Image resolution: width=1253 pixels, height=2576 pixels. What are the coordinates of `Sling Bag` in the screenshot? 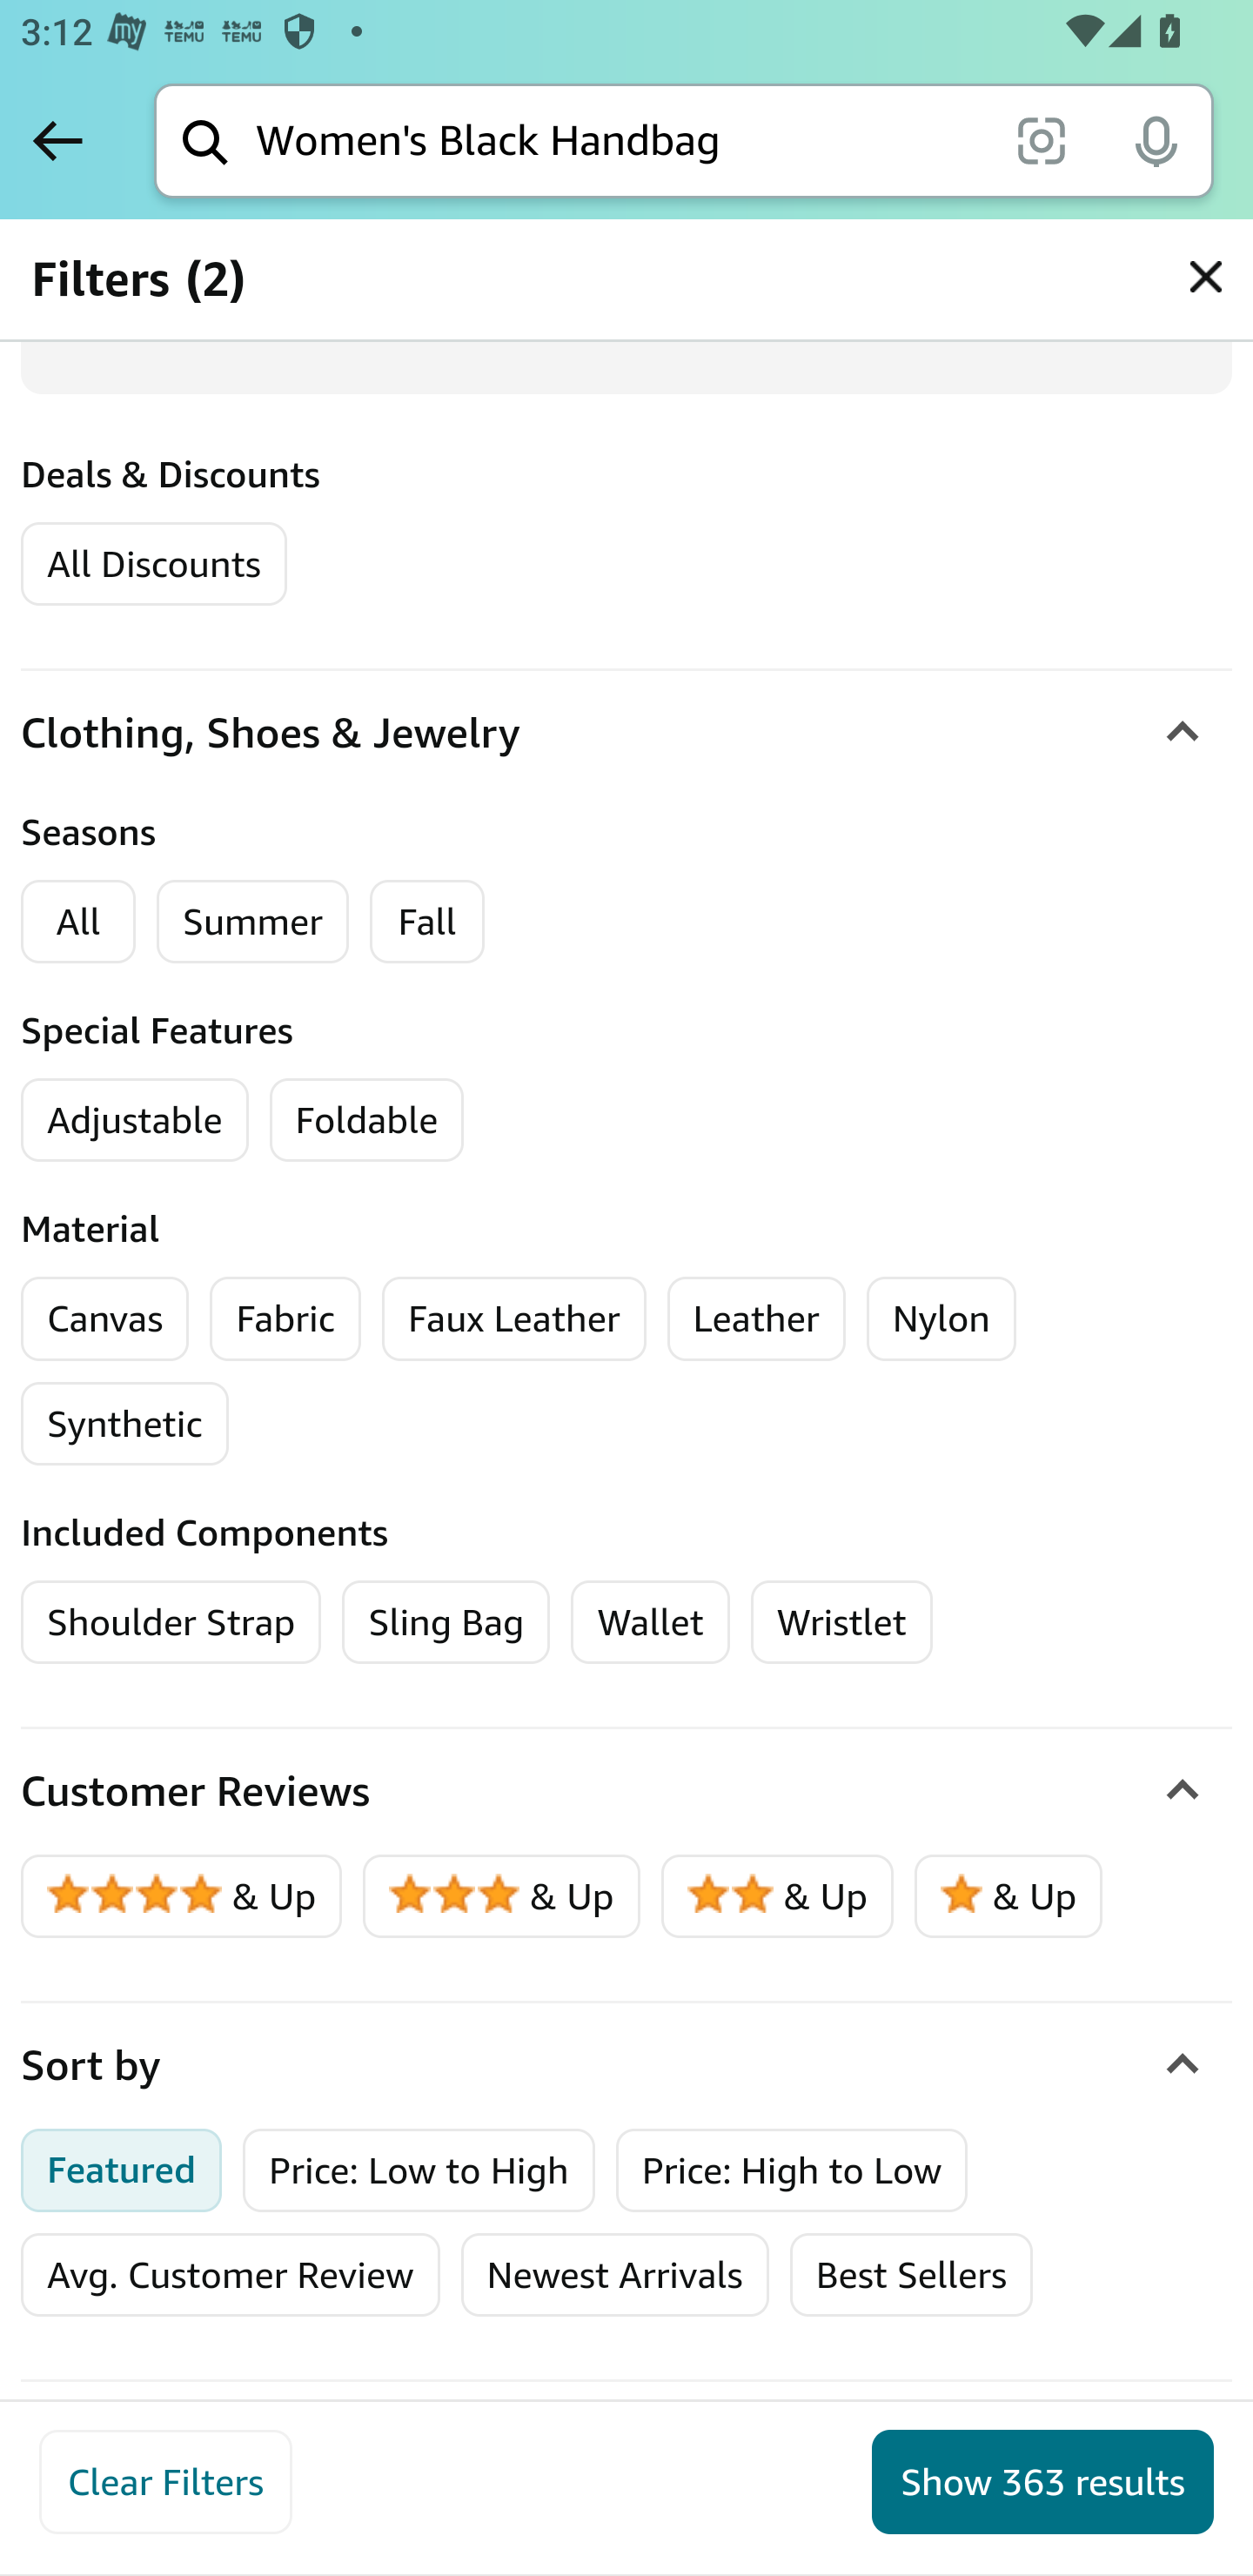 It's located at (446, 1622).